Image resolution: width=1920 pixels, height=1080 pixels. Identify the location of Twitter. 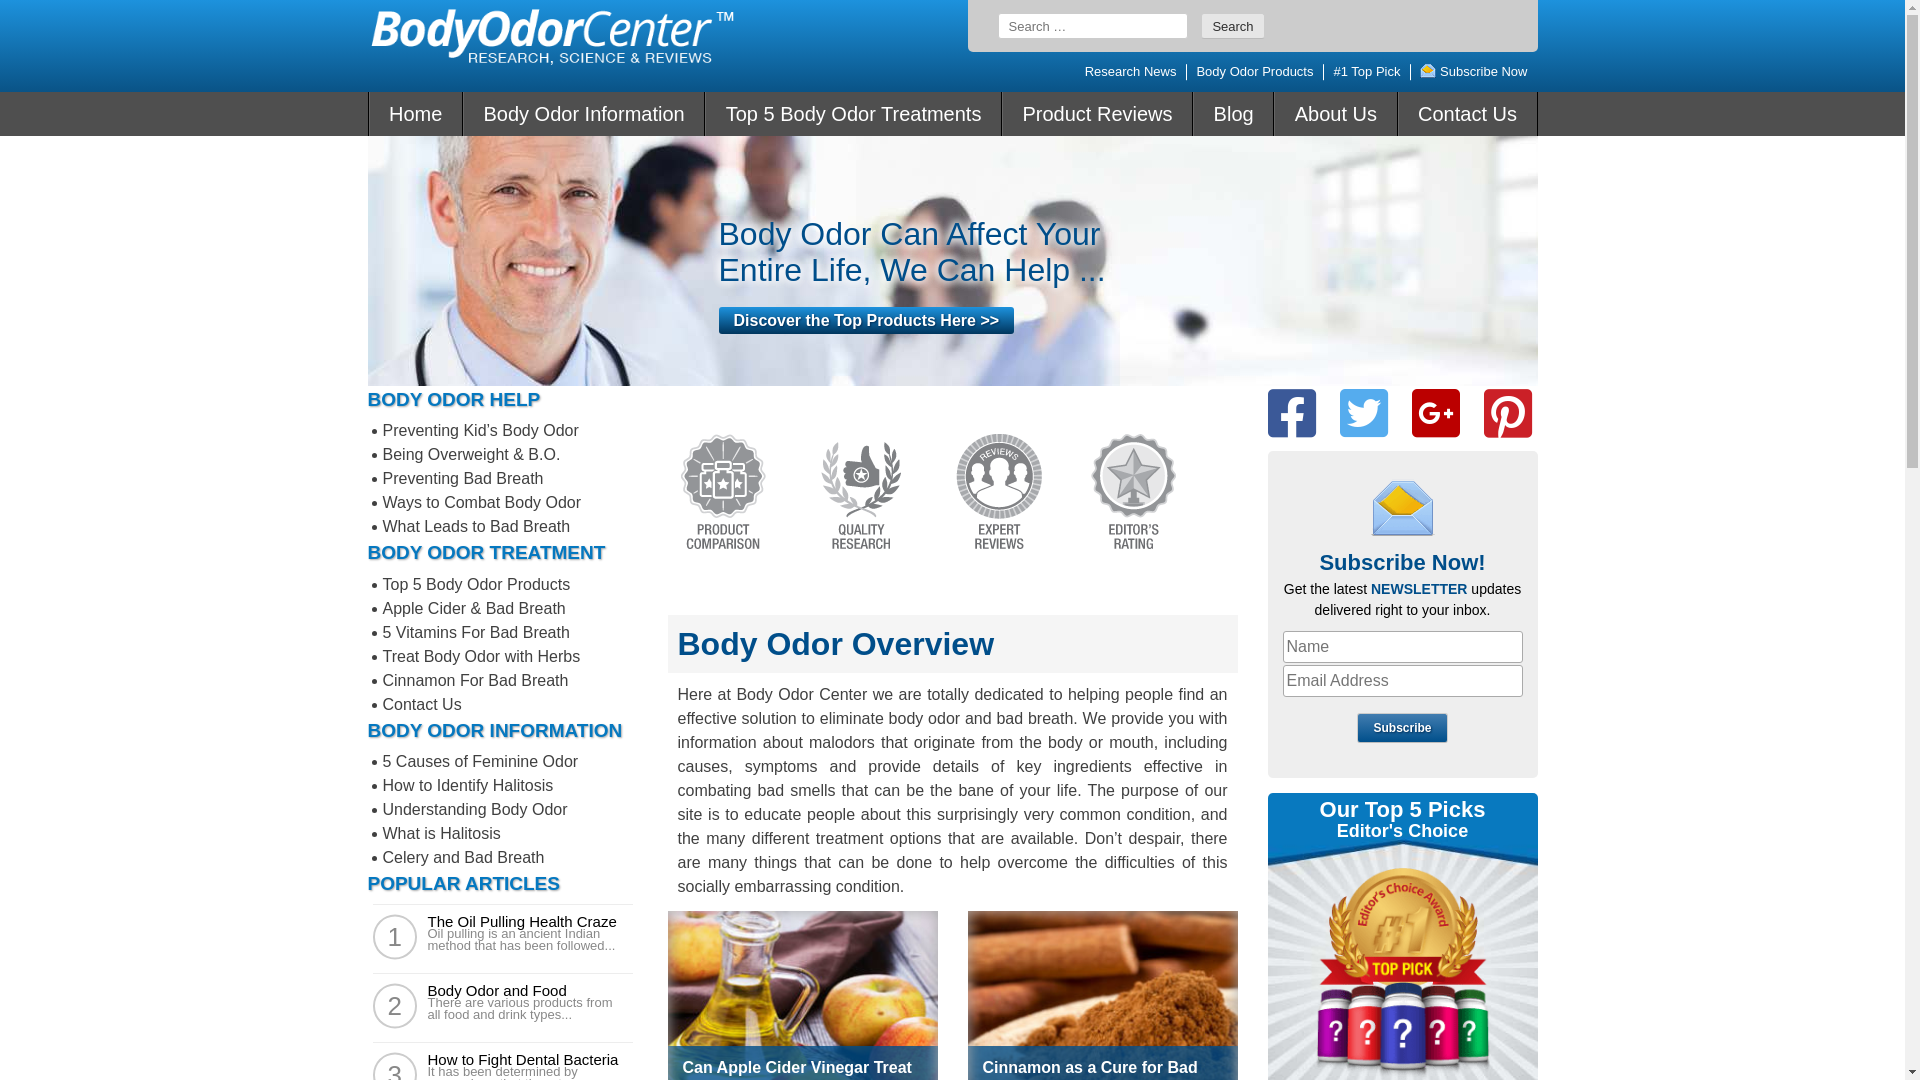
(1364, 414).